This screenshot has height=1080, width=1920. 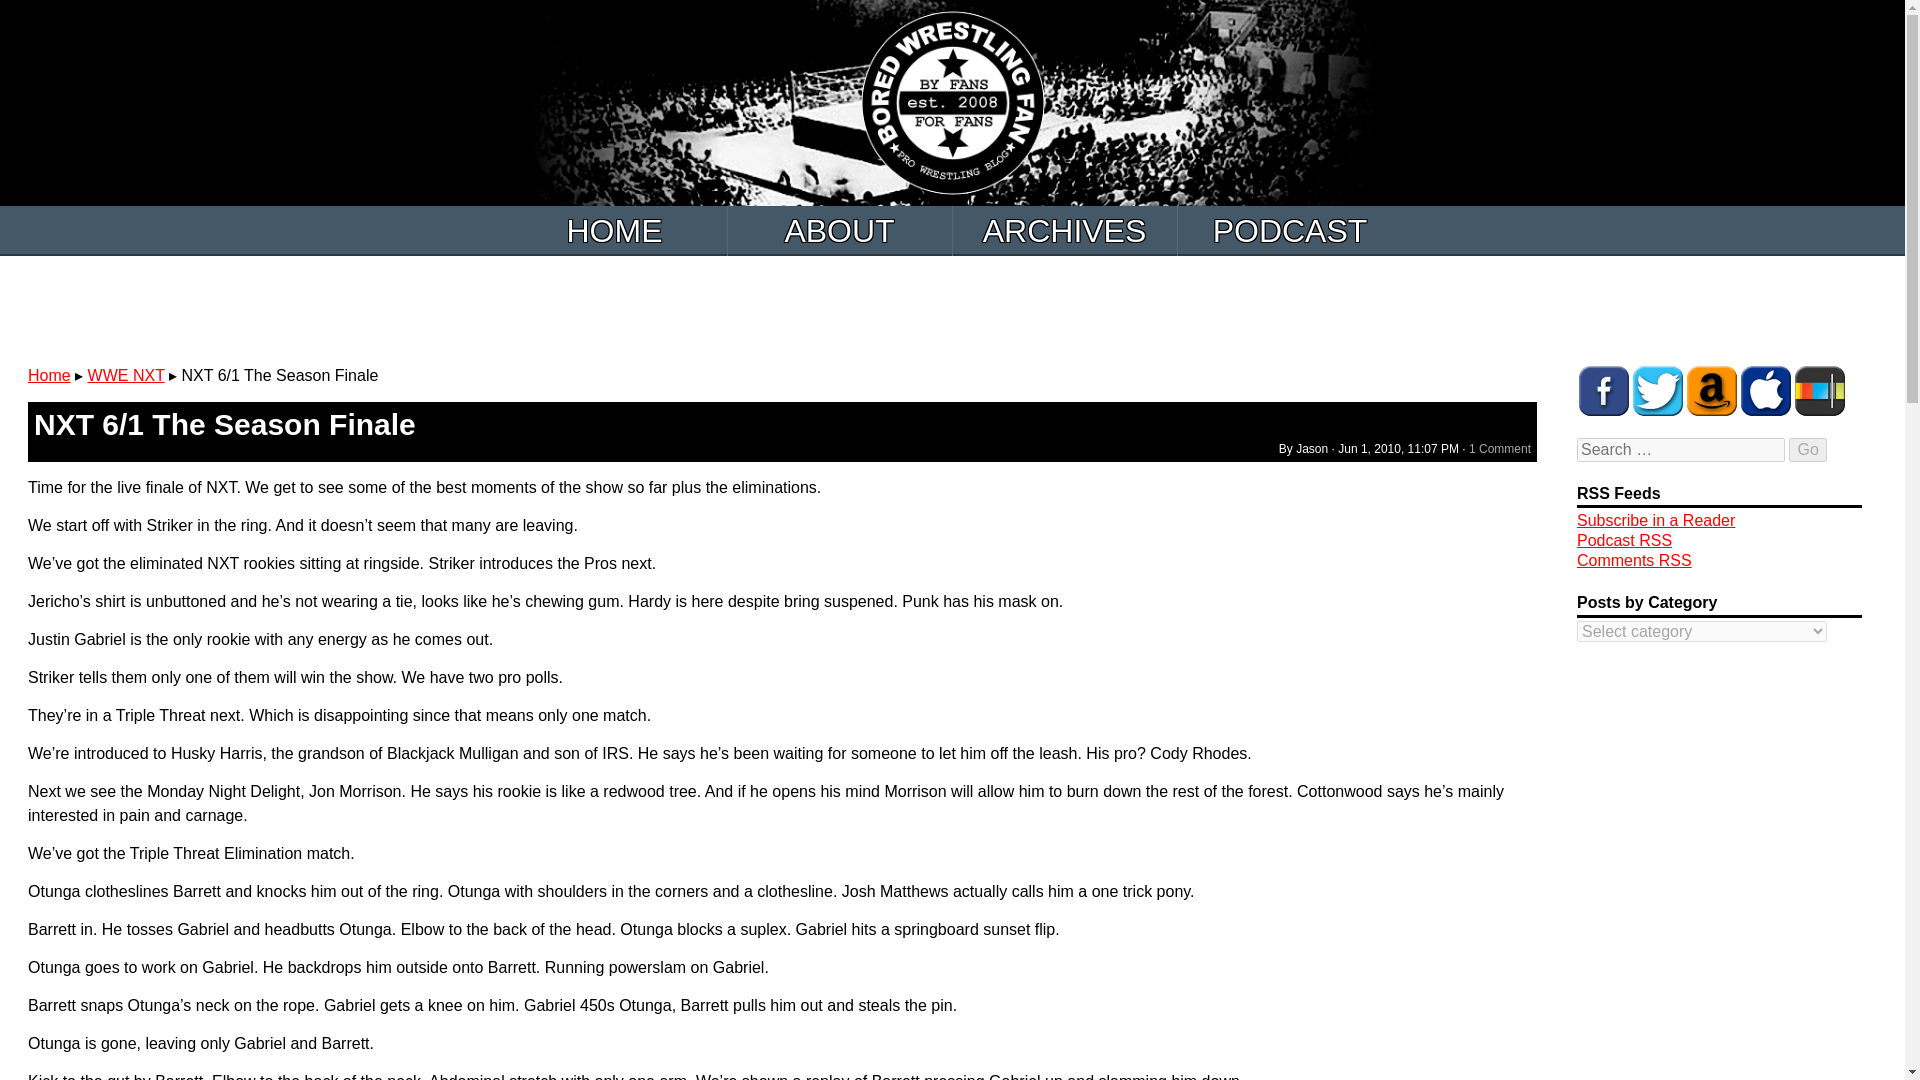 What do you see at coordinates (126, 376) in the screenshot?
I see `WWE NXT` at bounding box center [126, 376].